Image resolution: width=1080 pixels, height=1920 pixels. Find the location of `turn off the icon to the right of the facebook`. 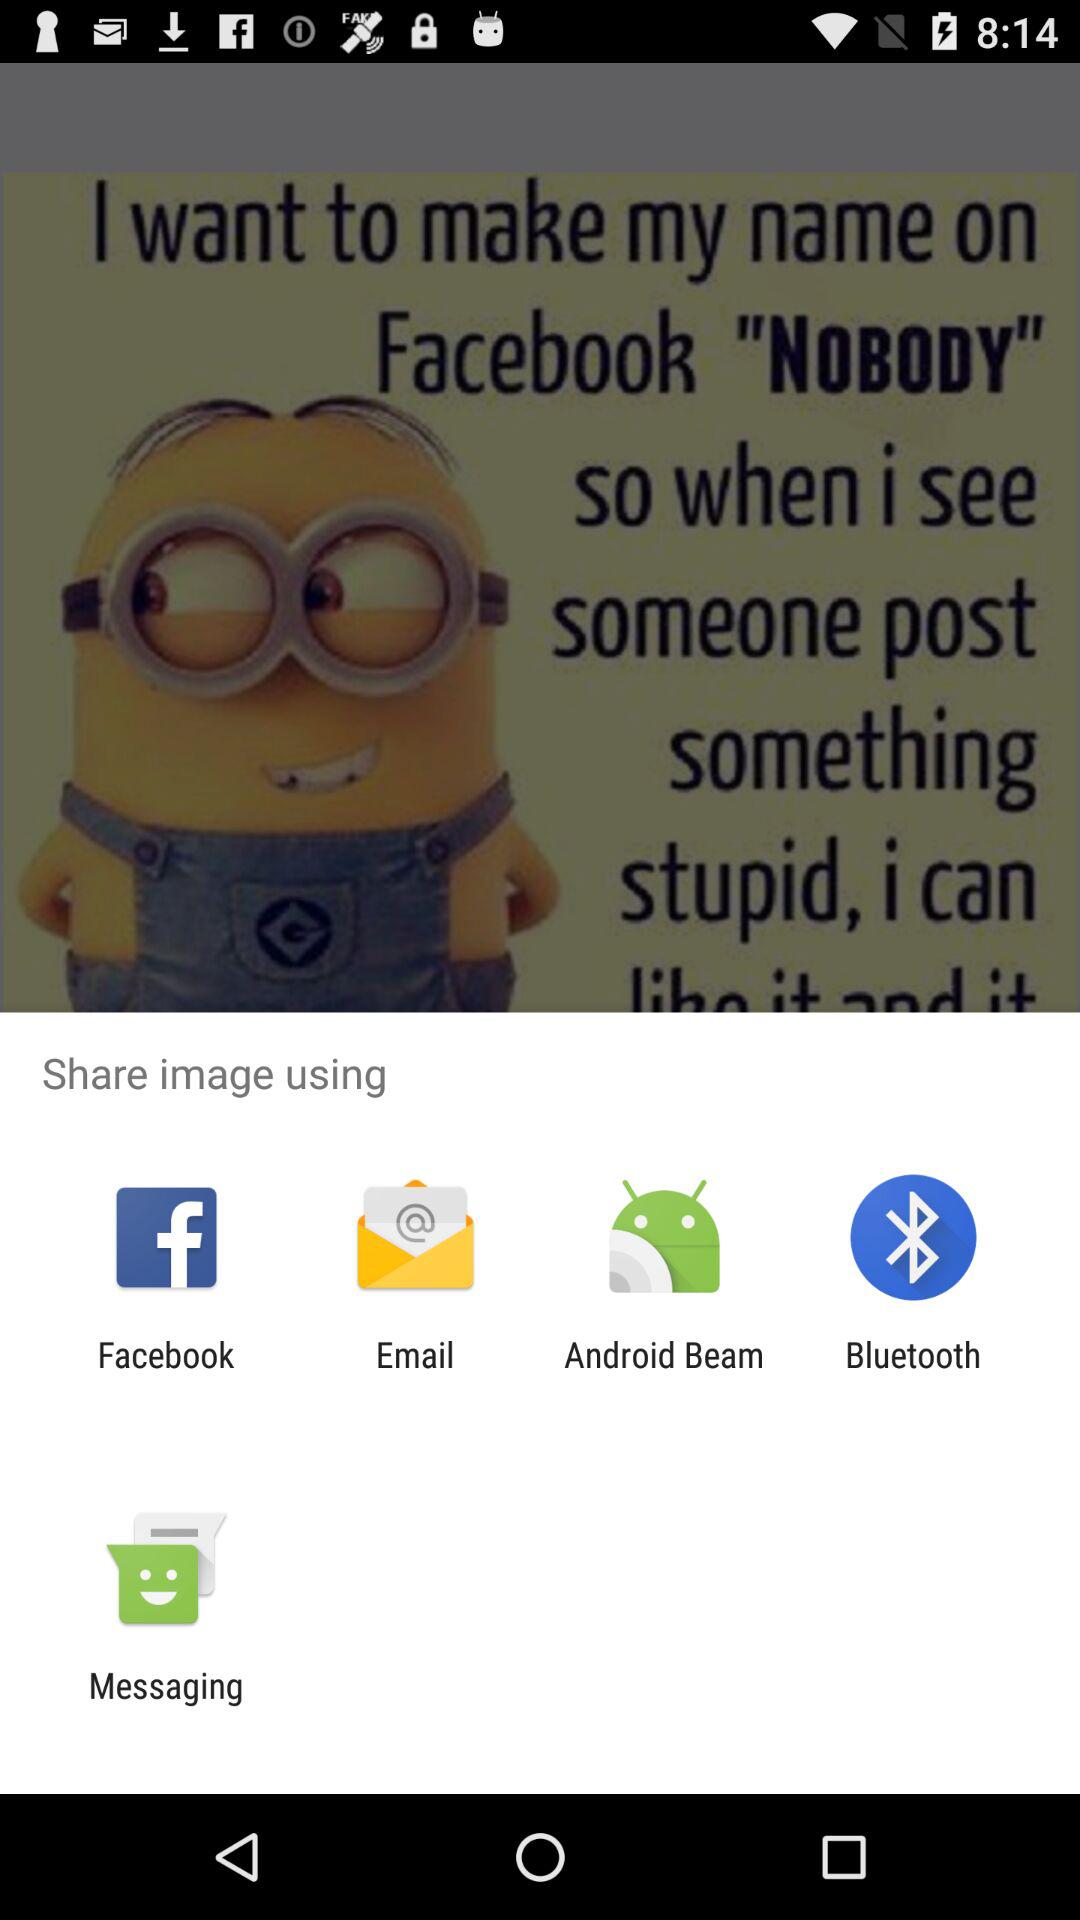

turn off the icon to the right of the facebook is located at coordinates (414, 1375).